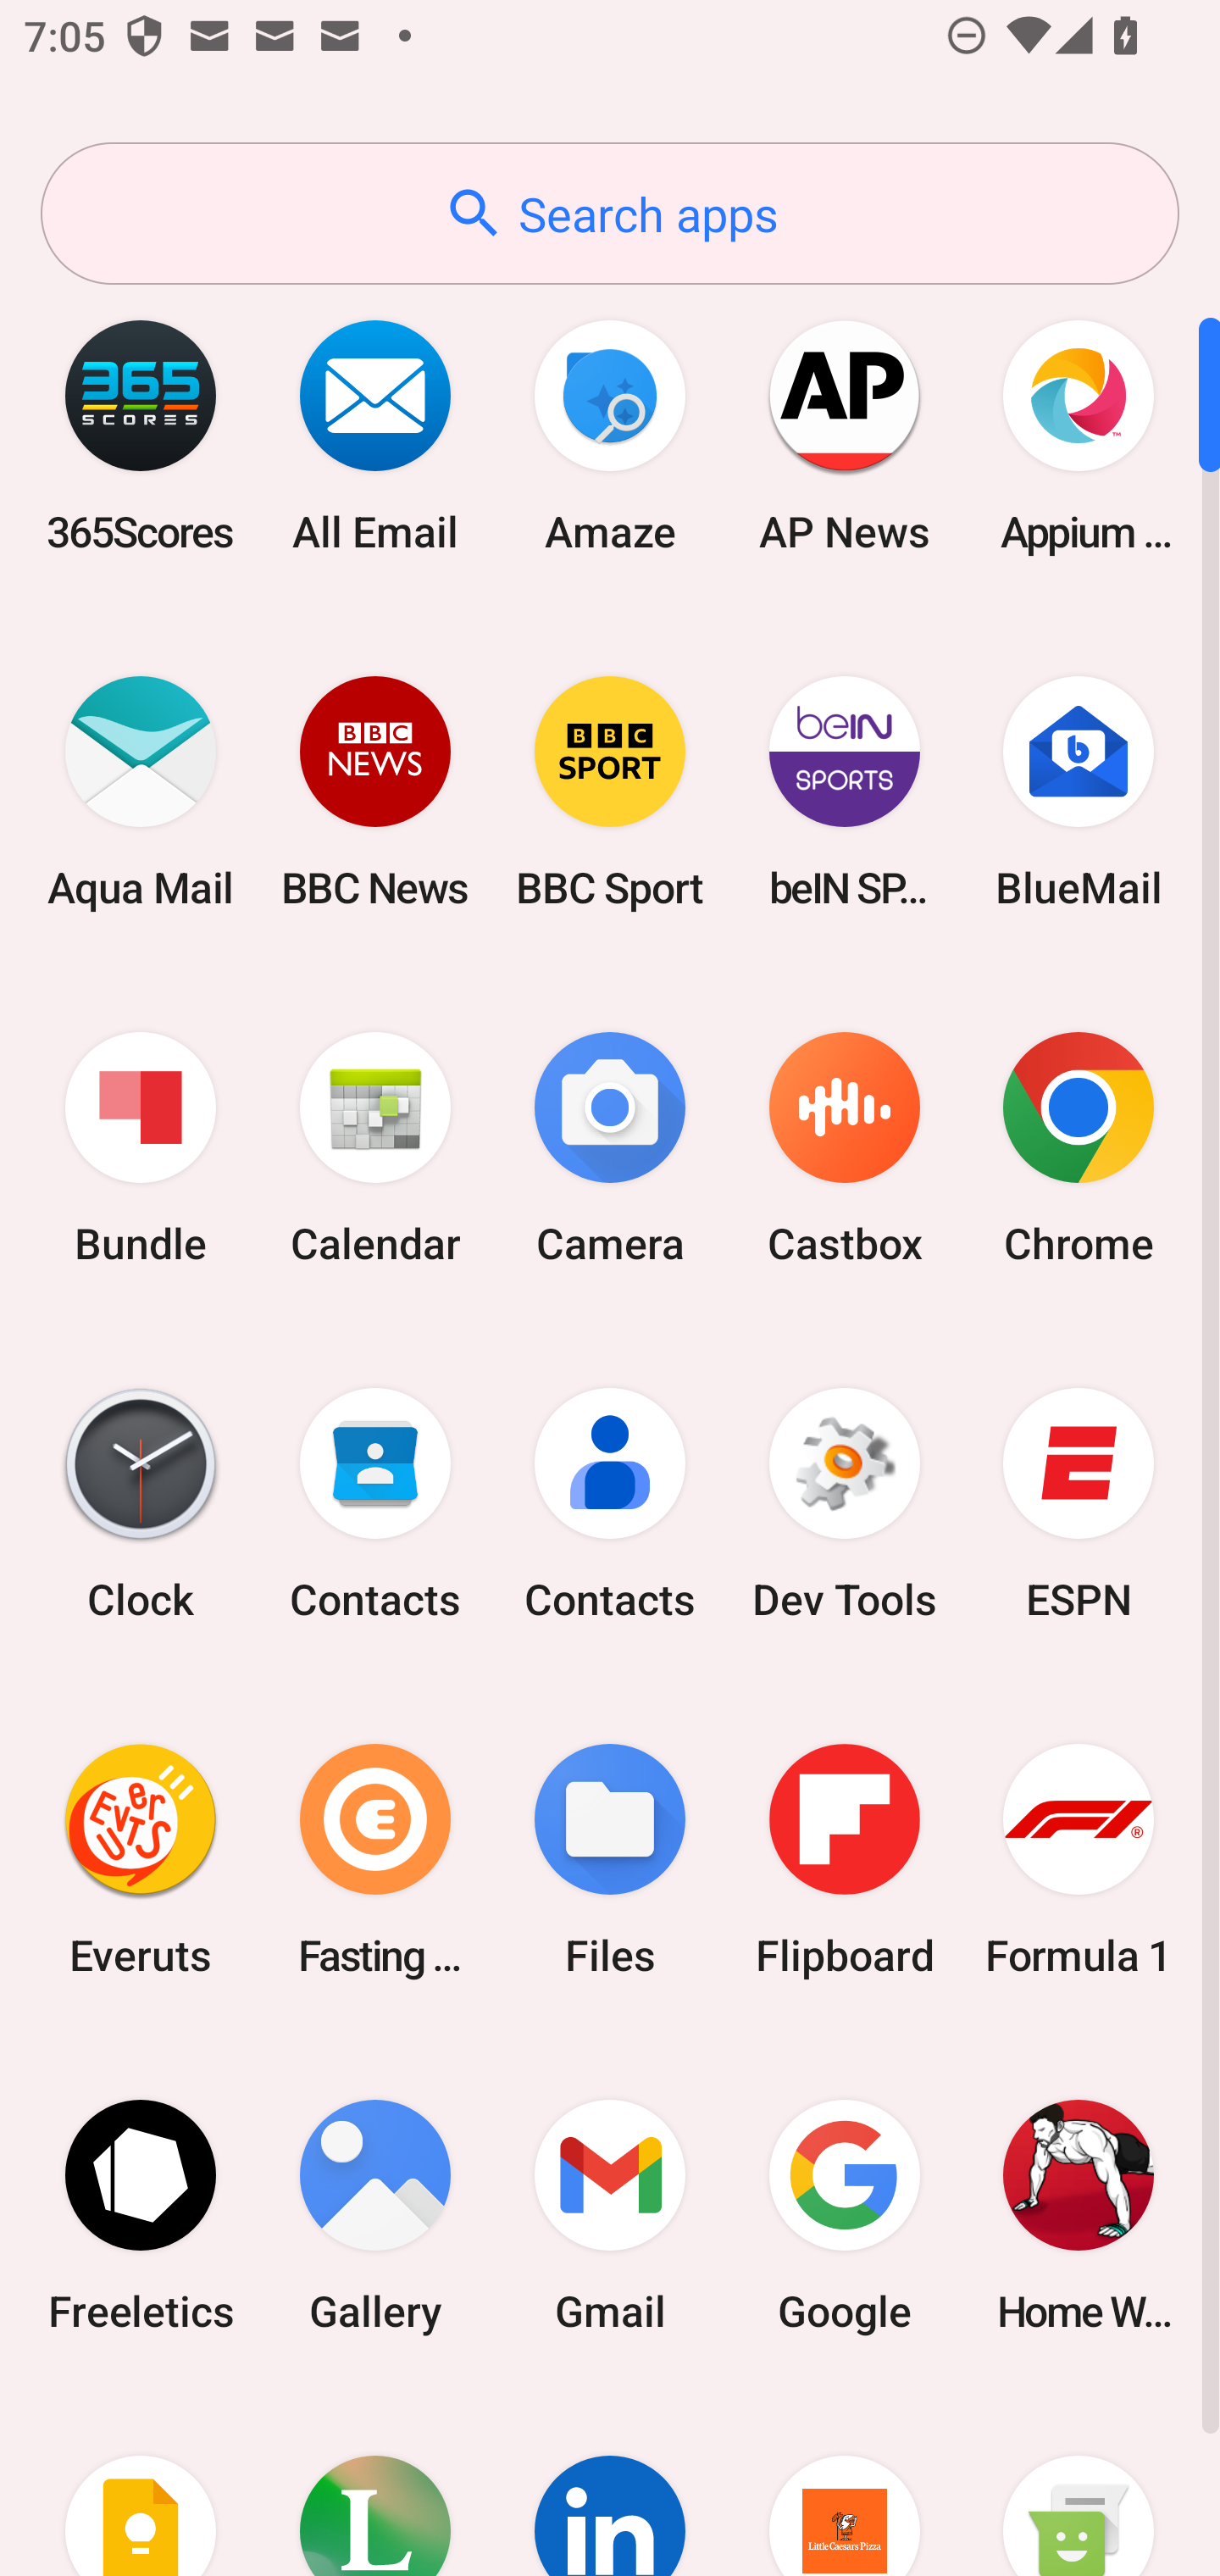 Image resolution: width=1220 pixels, height=2576 pixels. I want to click on Camera, so click(610, 1149).